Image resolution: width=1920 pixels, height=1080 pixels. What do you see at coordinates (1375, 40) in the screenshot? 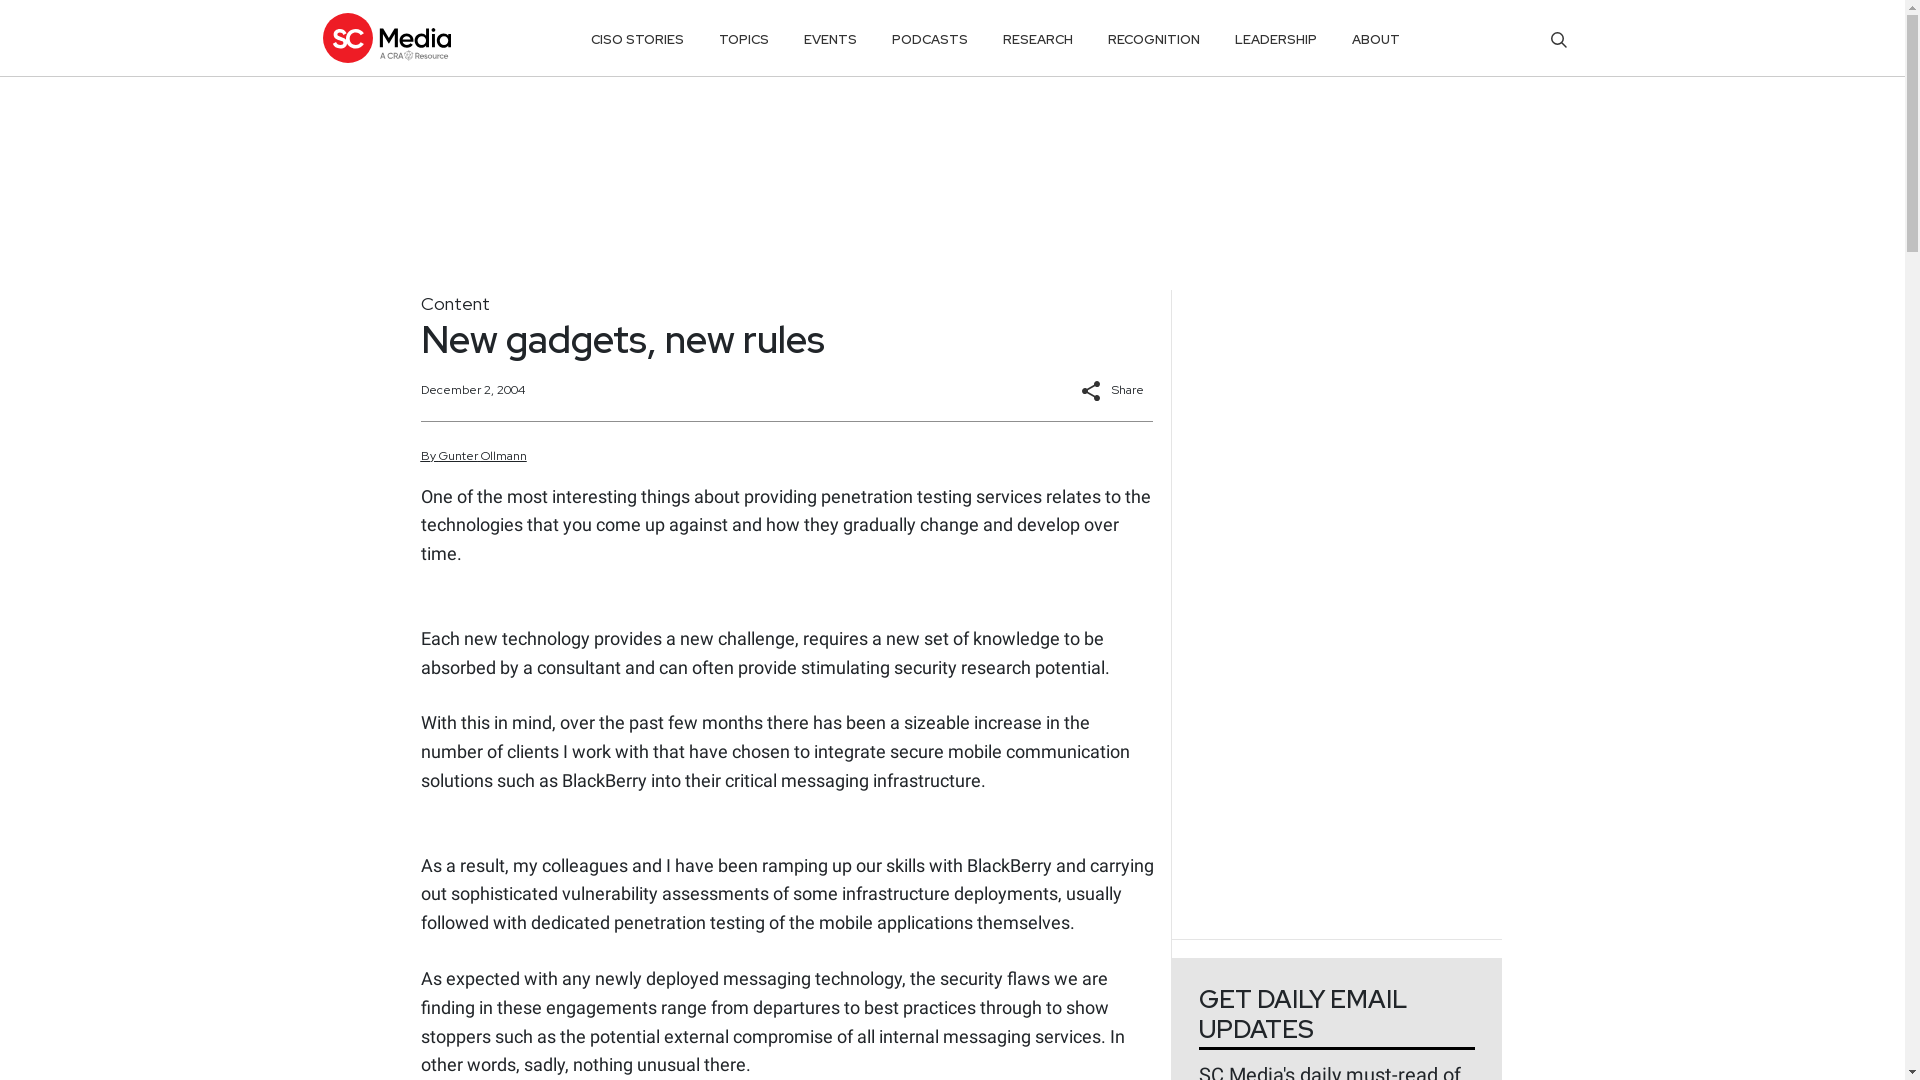
I see `ABOUT` at bounding box center [1375, 40].